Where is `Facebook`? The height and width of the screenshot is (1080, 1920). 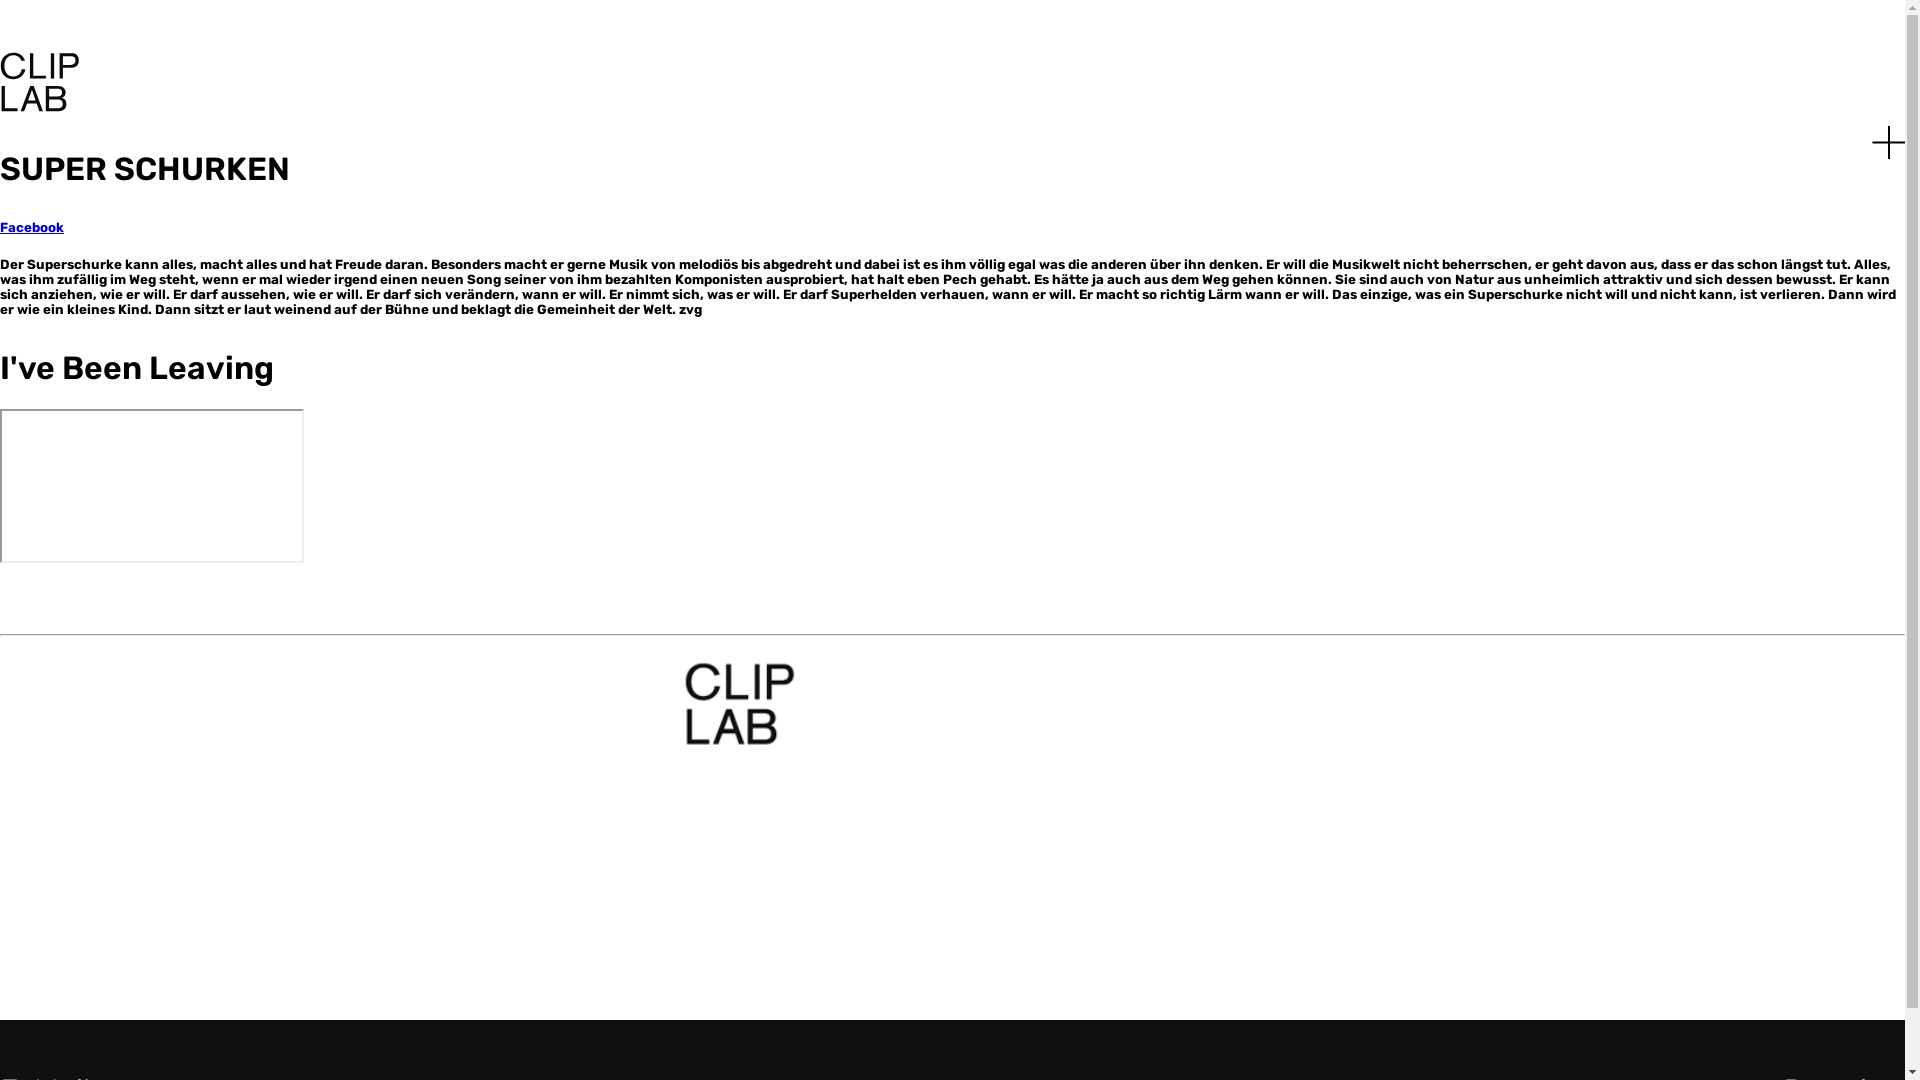 Facebook is located at coordinates (32, 228).